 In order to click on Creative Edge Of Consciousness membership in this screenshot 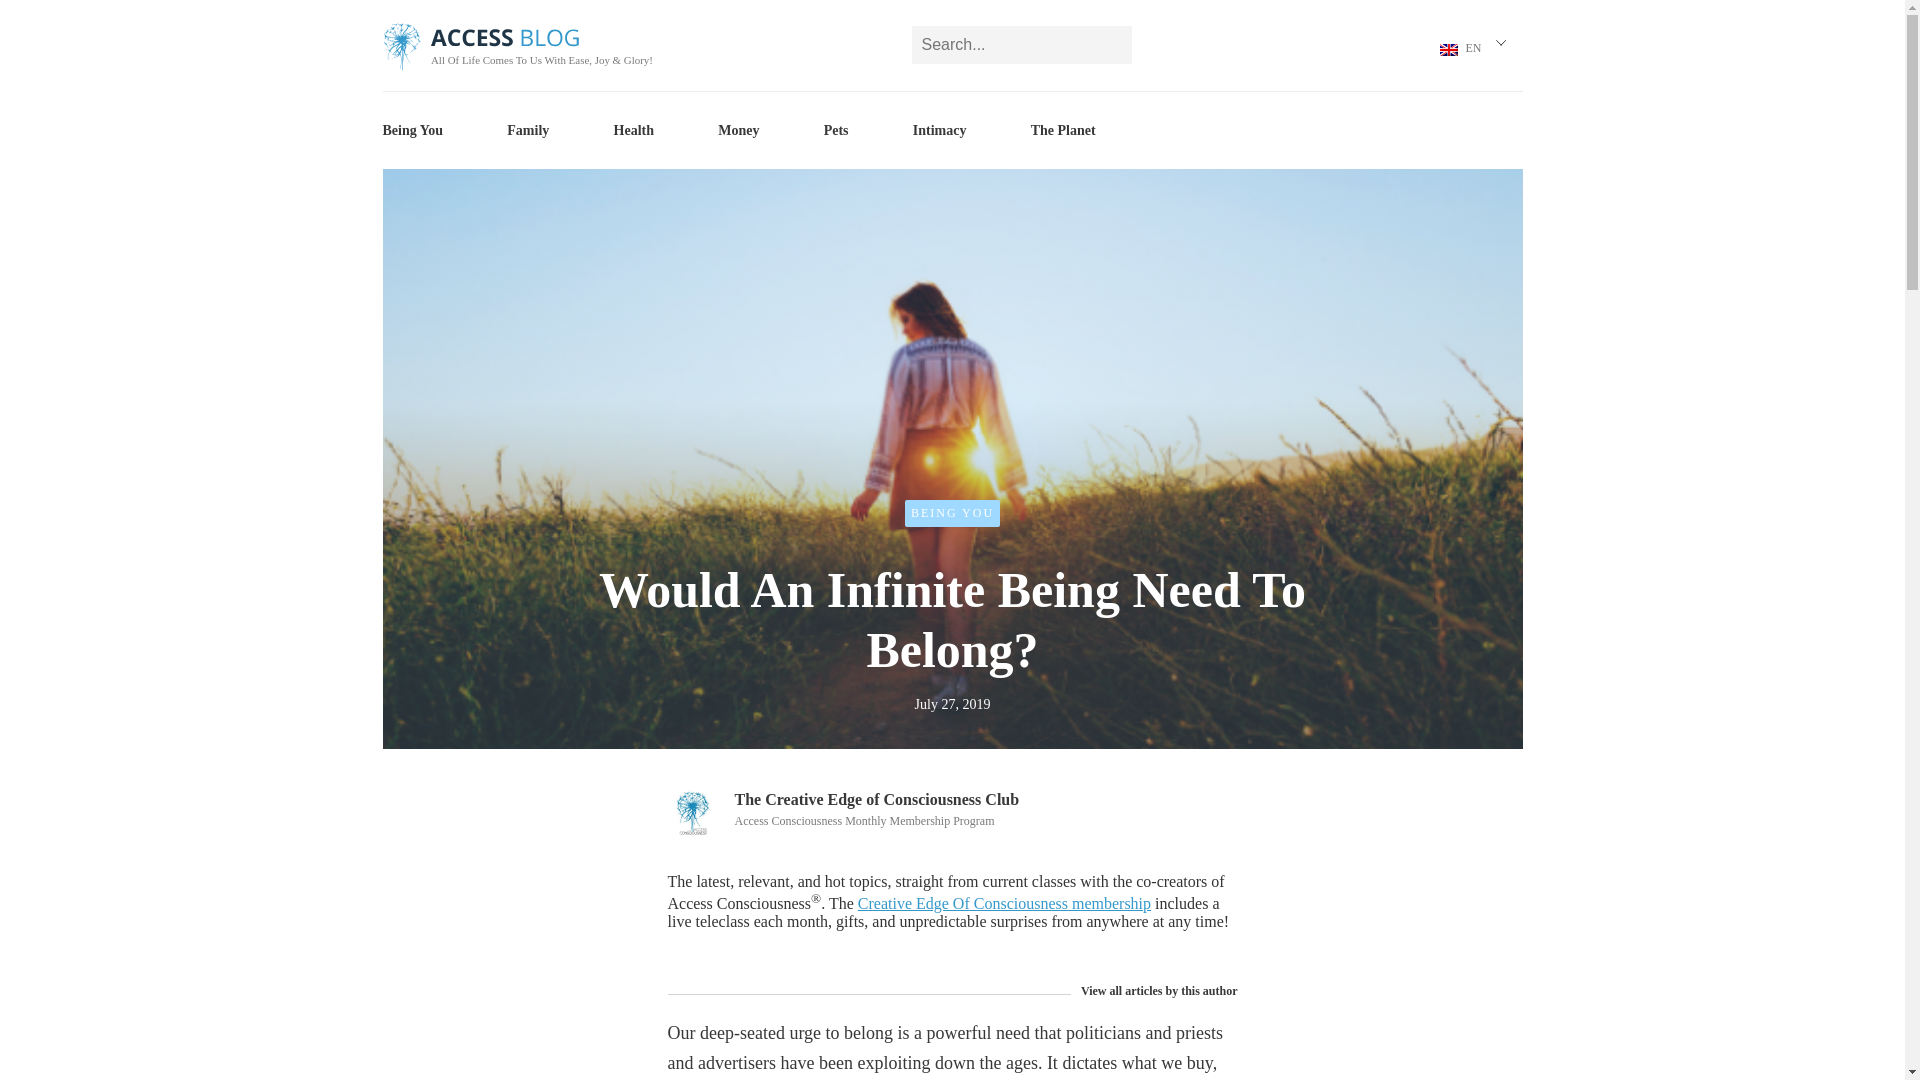, I will do `click(1004, 903)`.